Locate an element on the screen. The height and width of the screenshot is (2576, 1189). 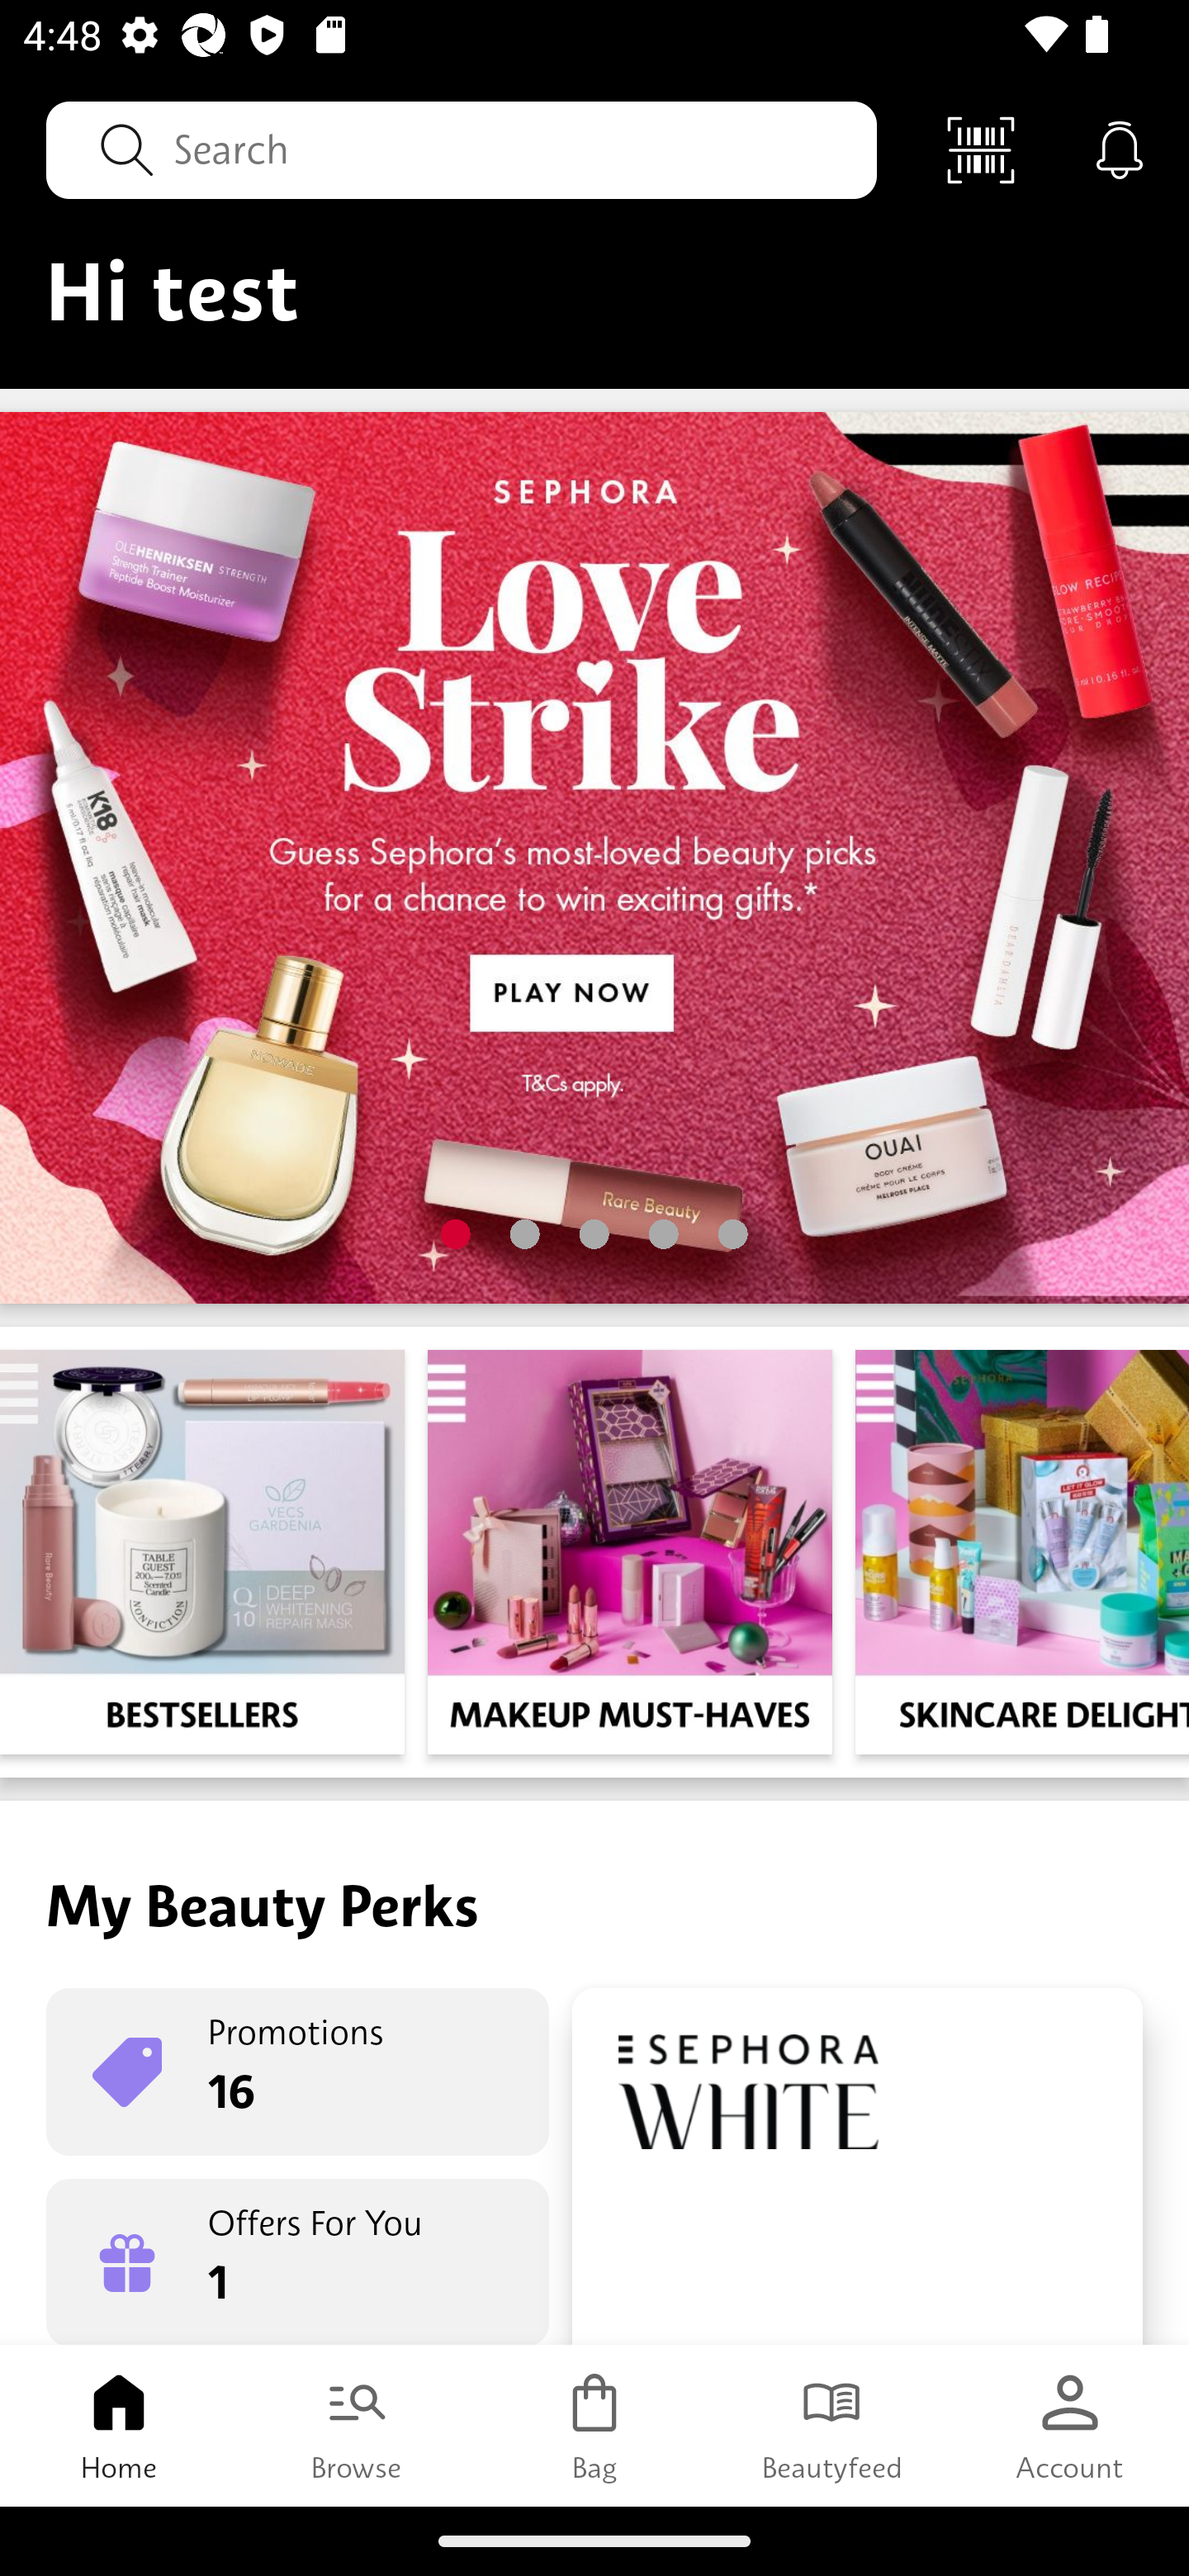
Rewards Boutique 90 Pts is located at coordinates (857, 2166).